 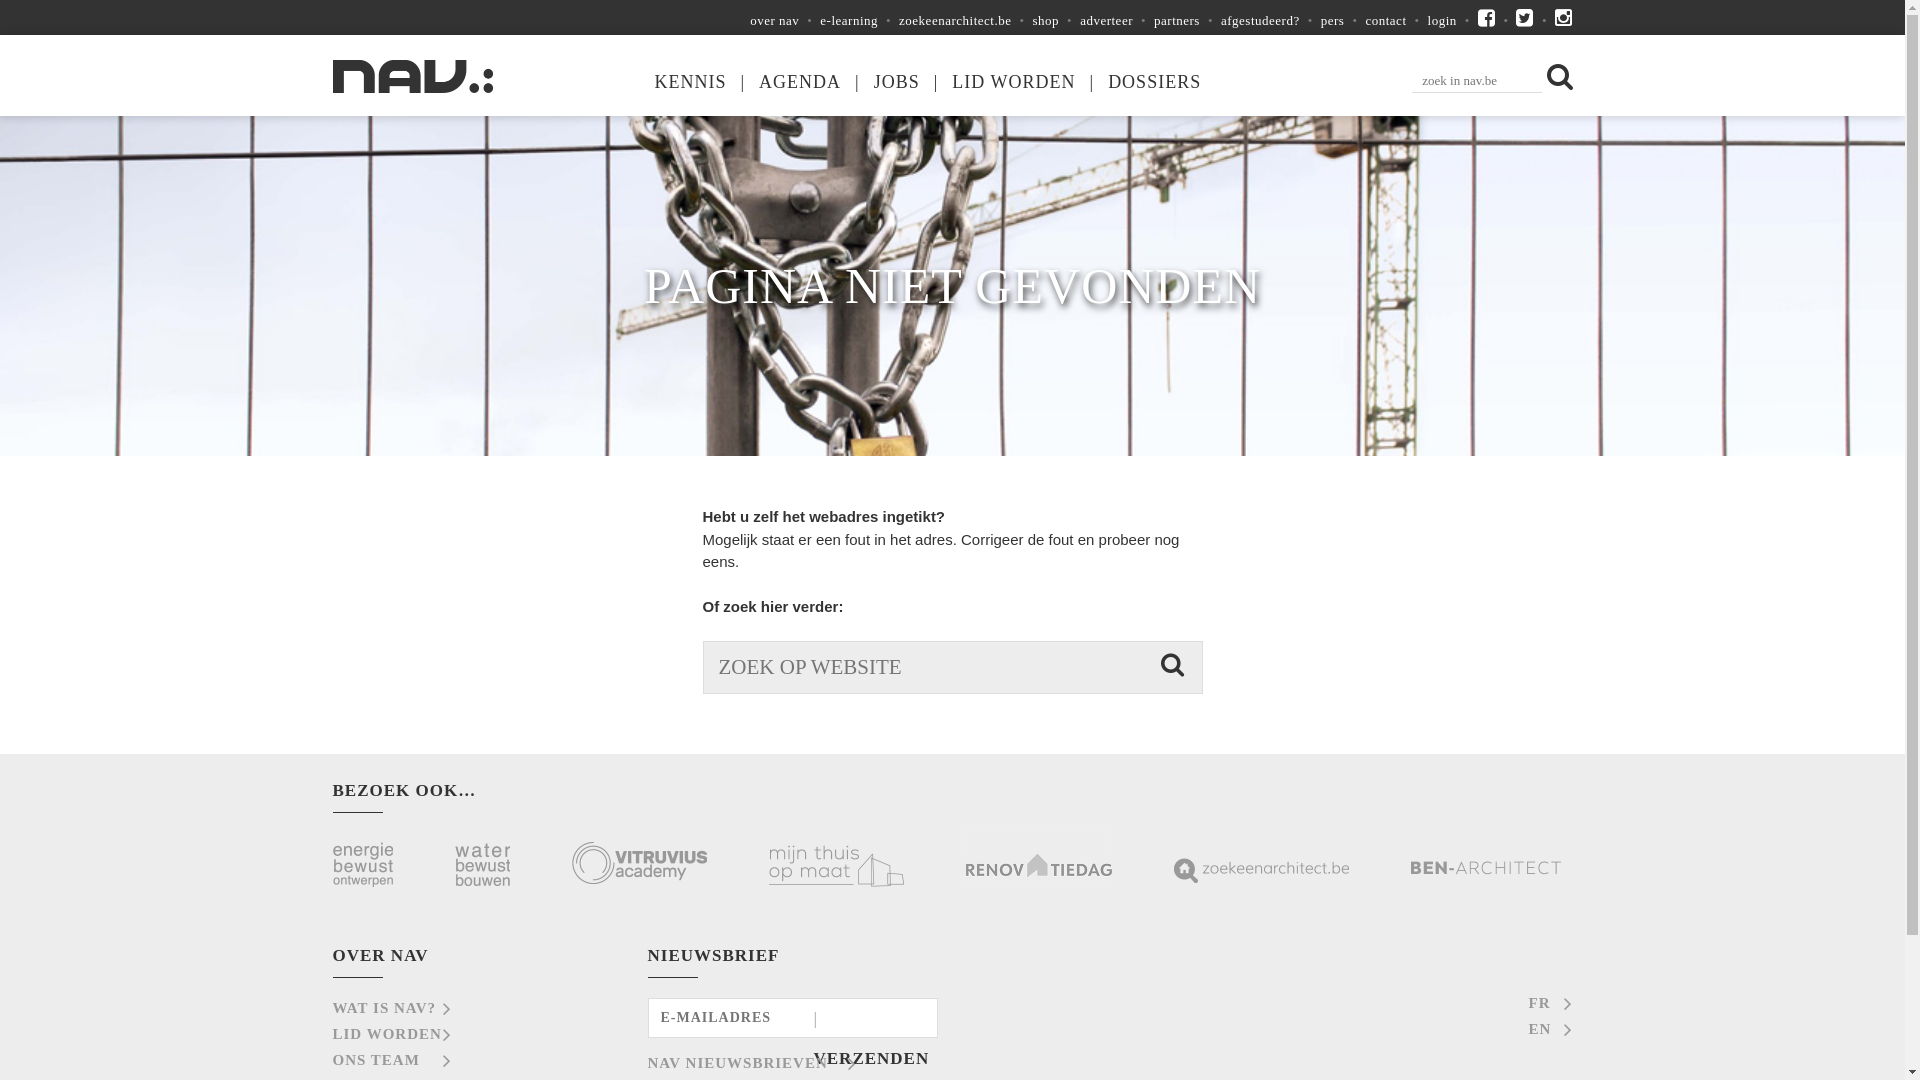 I want to click on NAV, Netwerk Architecten Vlaanderen, so click(x=412, y=86).